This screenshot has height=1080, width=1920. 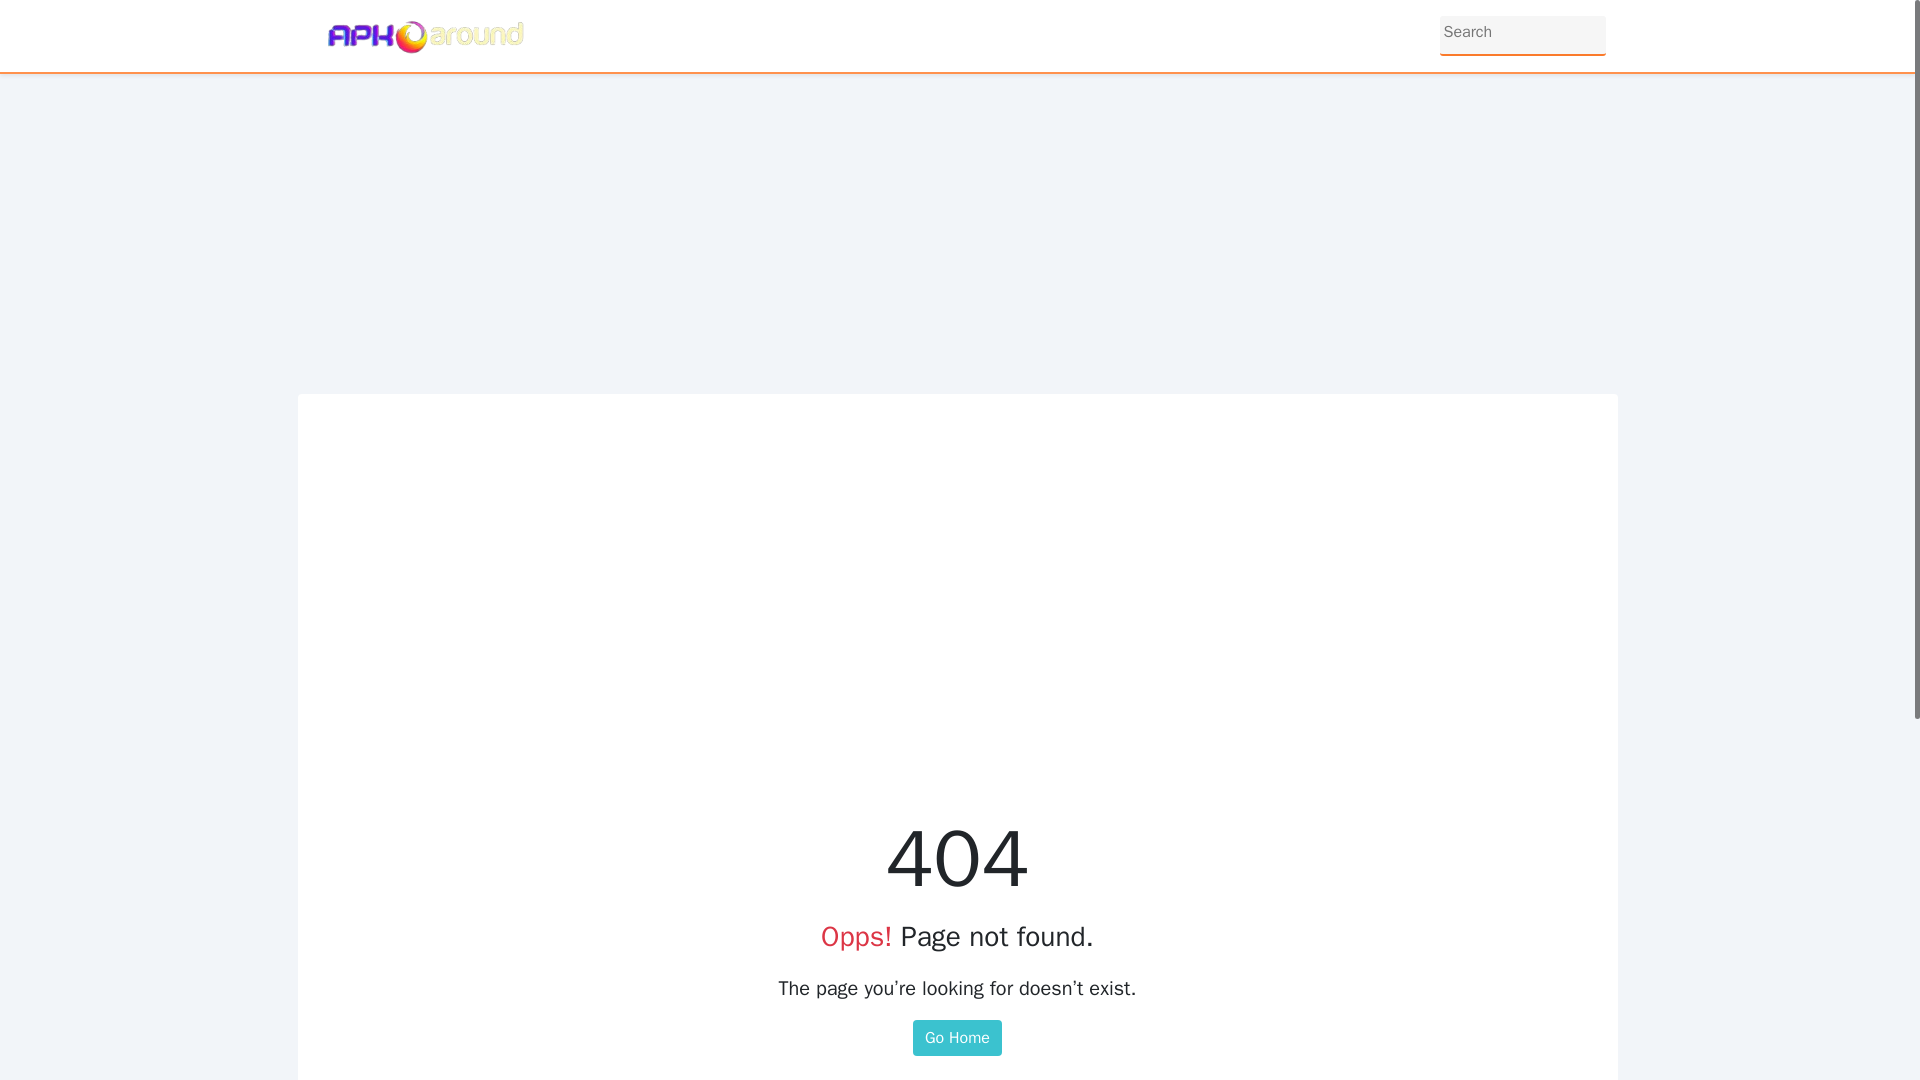 What do you see at coordinates (958, 1038) in the screenshot?
I see `Go Home` at bounding box center [958, 1038].